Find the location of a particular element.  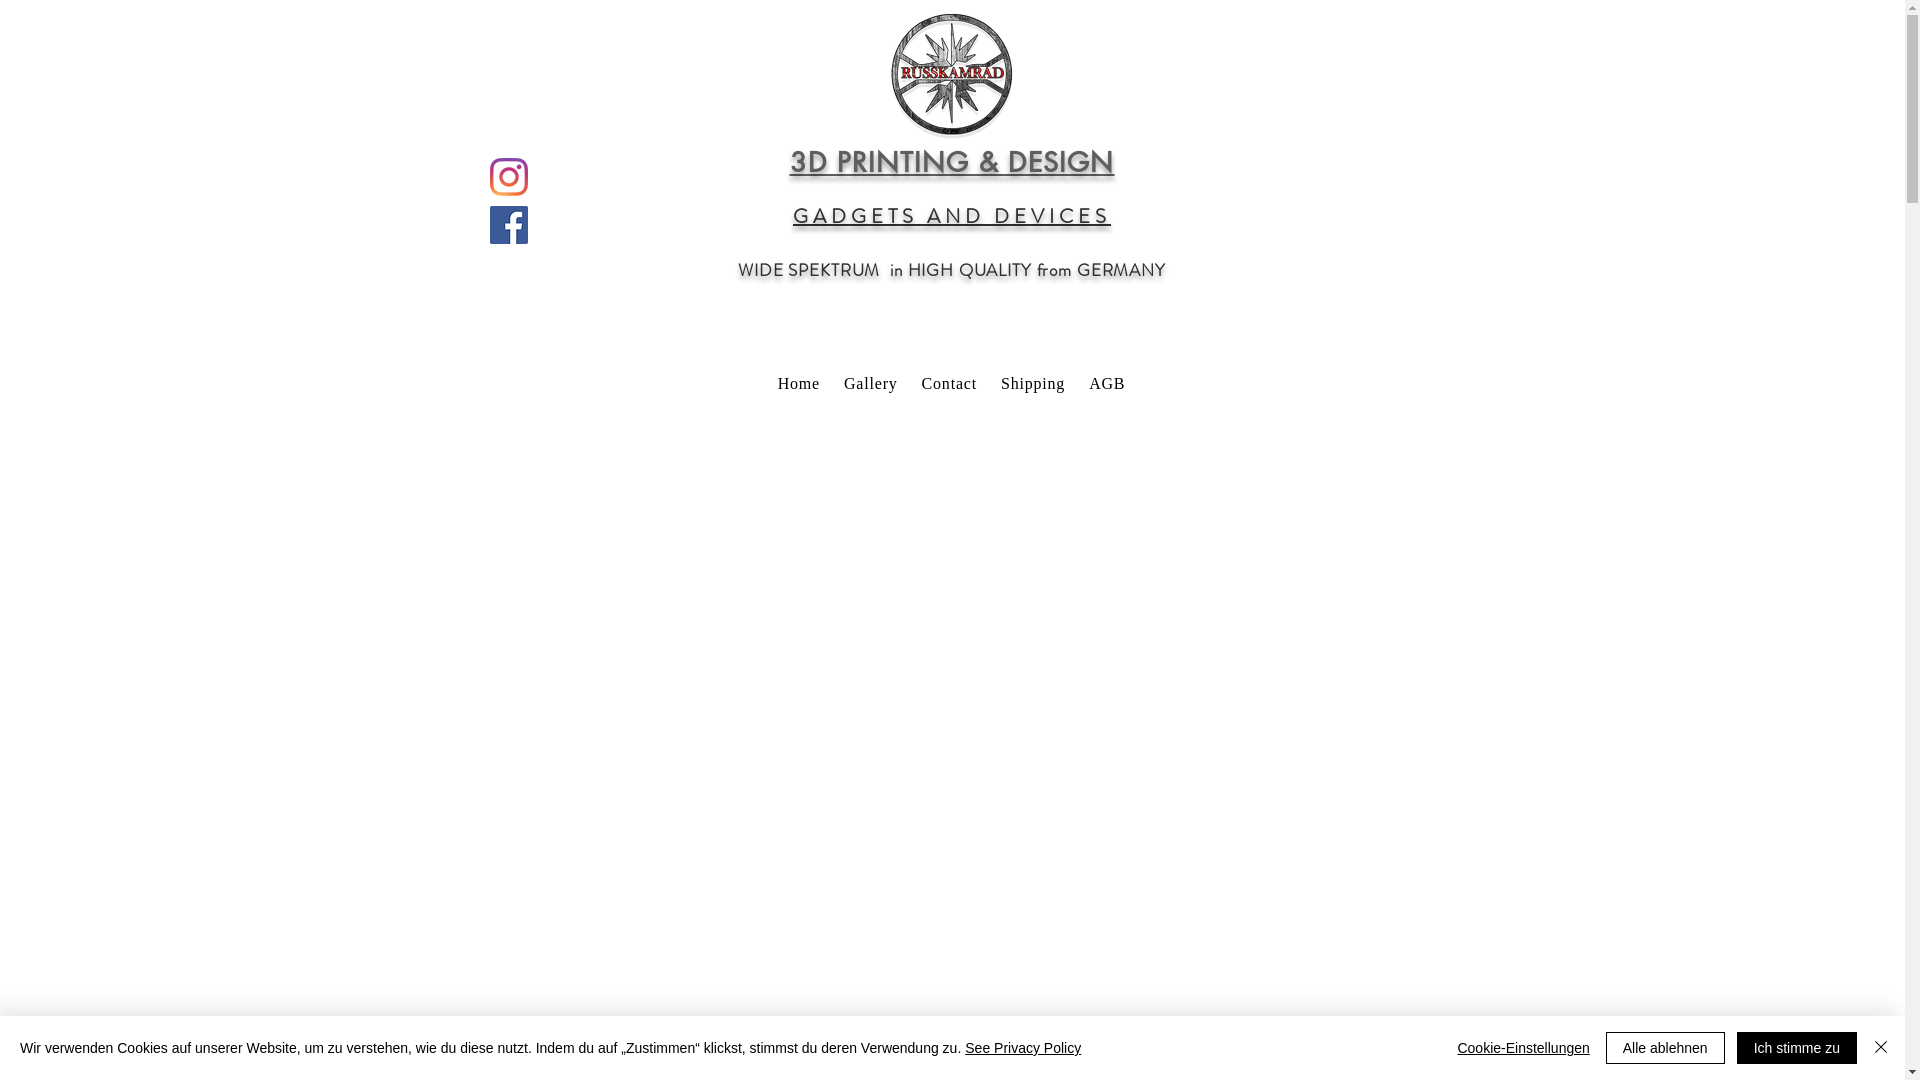

Gallery is located at coordinates (871, 384).